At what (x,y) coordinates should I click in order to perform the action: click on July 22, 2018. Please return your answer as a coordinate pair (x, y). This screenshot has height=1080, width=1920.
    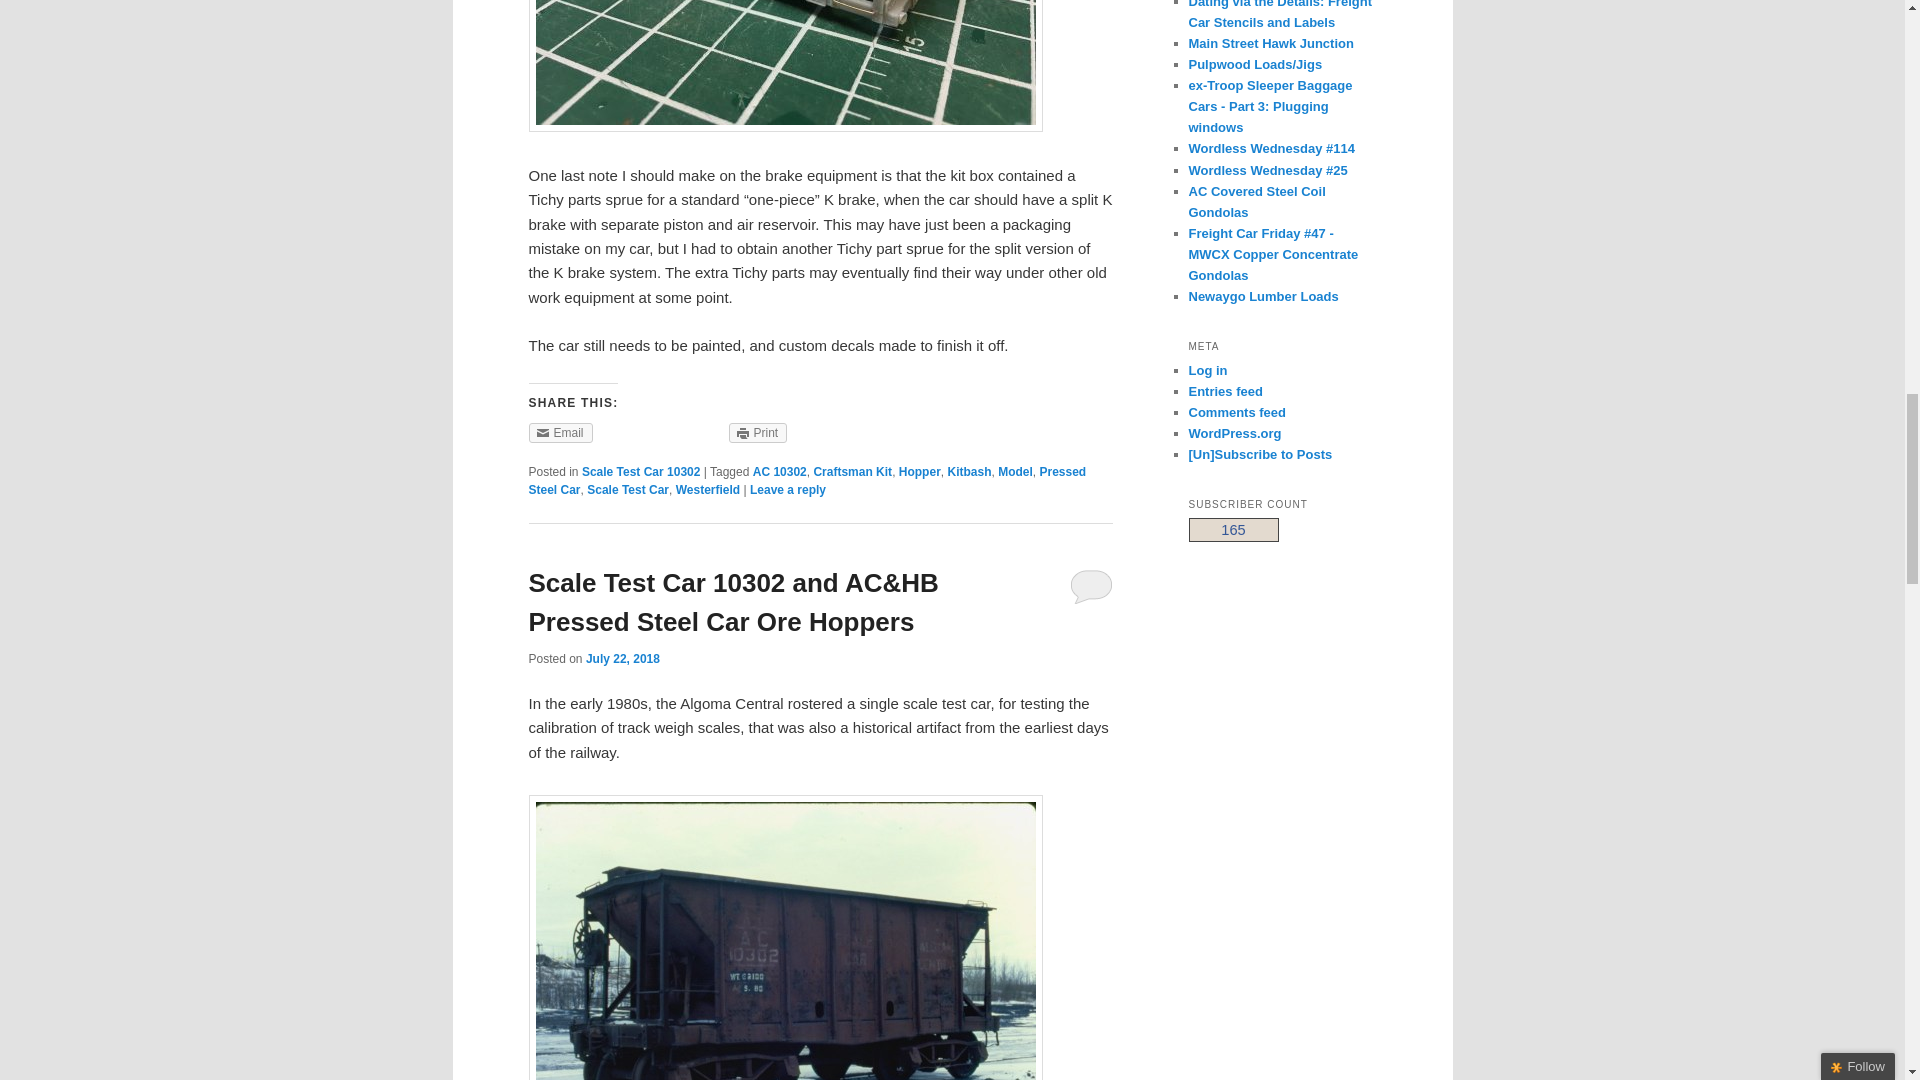
    Looking at the image, I should click on (622, 659).